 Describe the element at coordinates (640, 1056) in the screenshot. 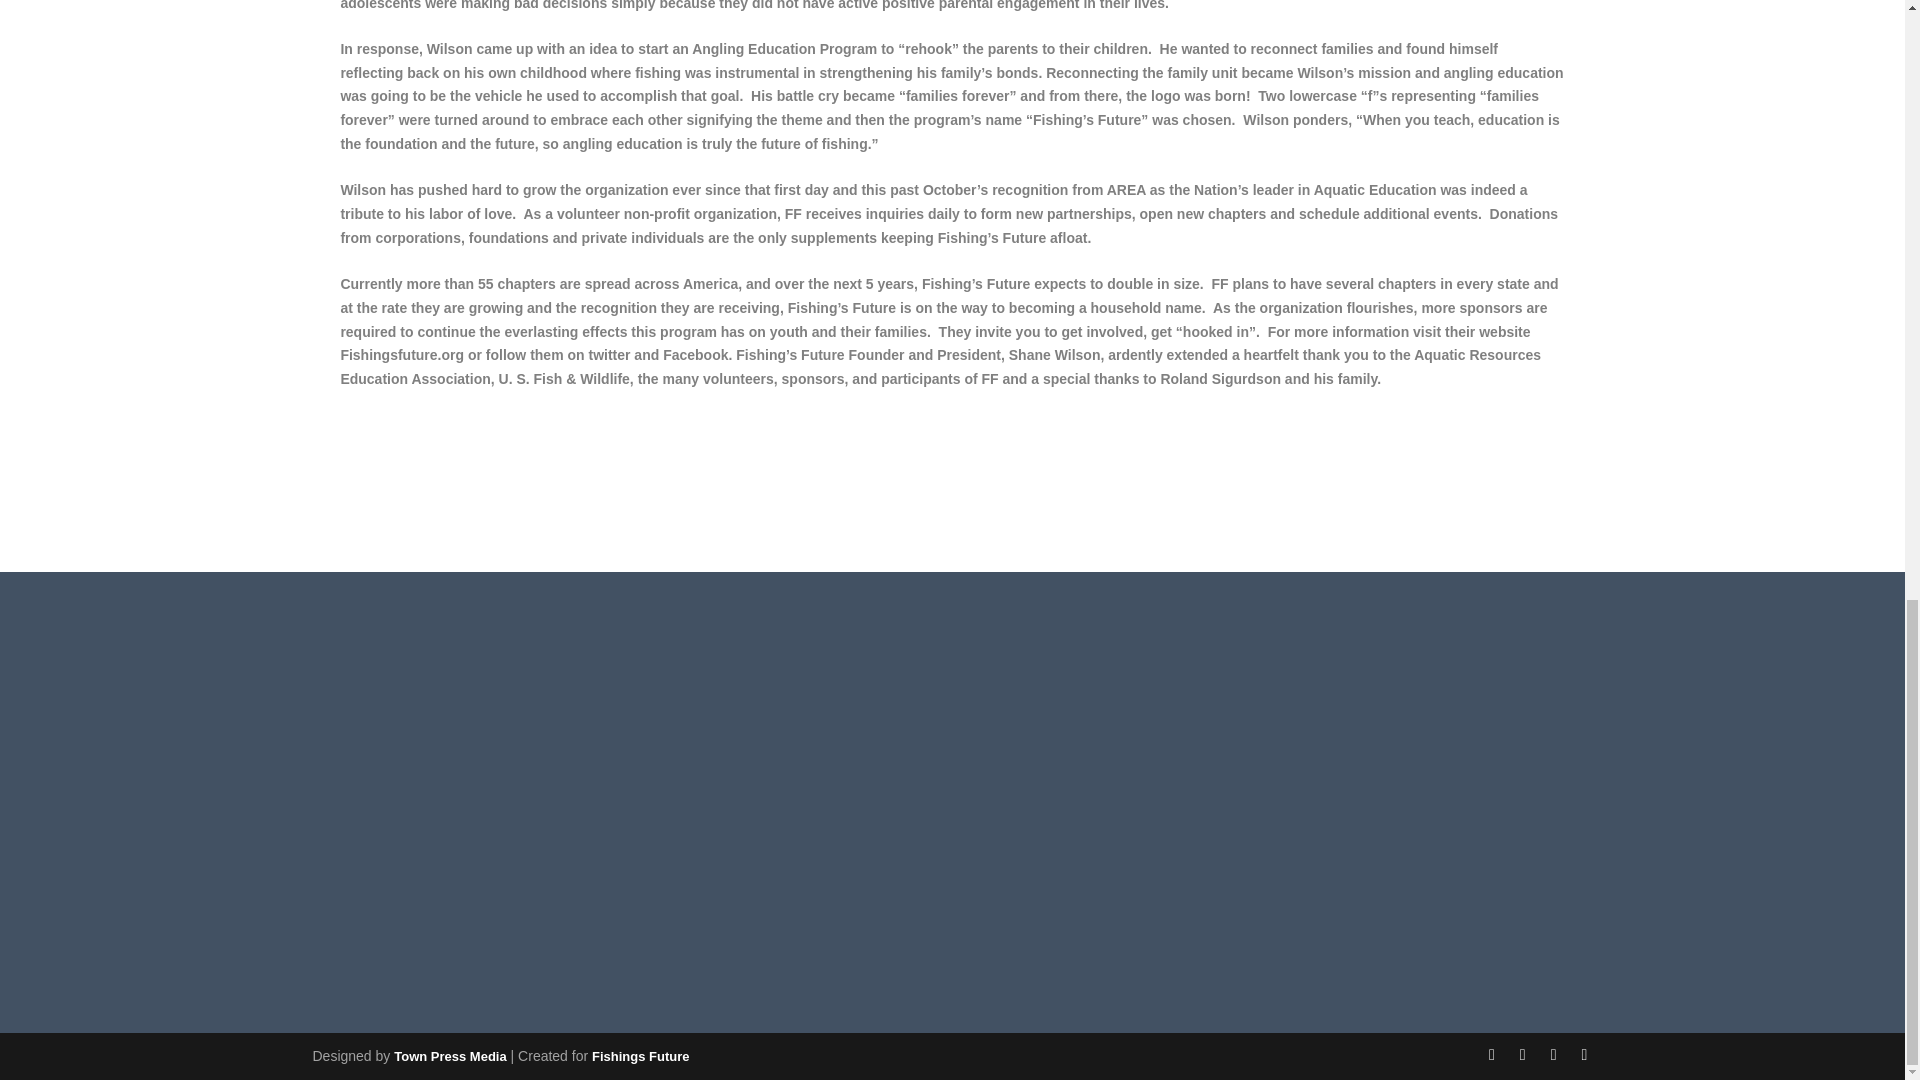

I see `Fishings Future` at that location.